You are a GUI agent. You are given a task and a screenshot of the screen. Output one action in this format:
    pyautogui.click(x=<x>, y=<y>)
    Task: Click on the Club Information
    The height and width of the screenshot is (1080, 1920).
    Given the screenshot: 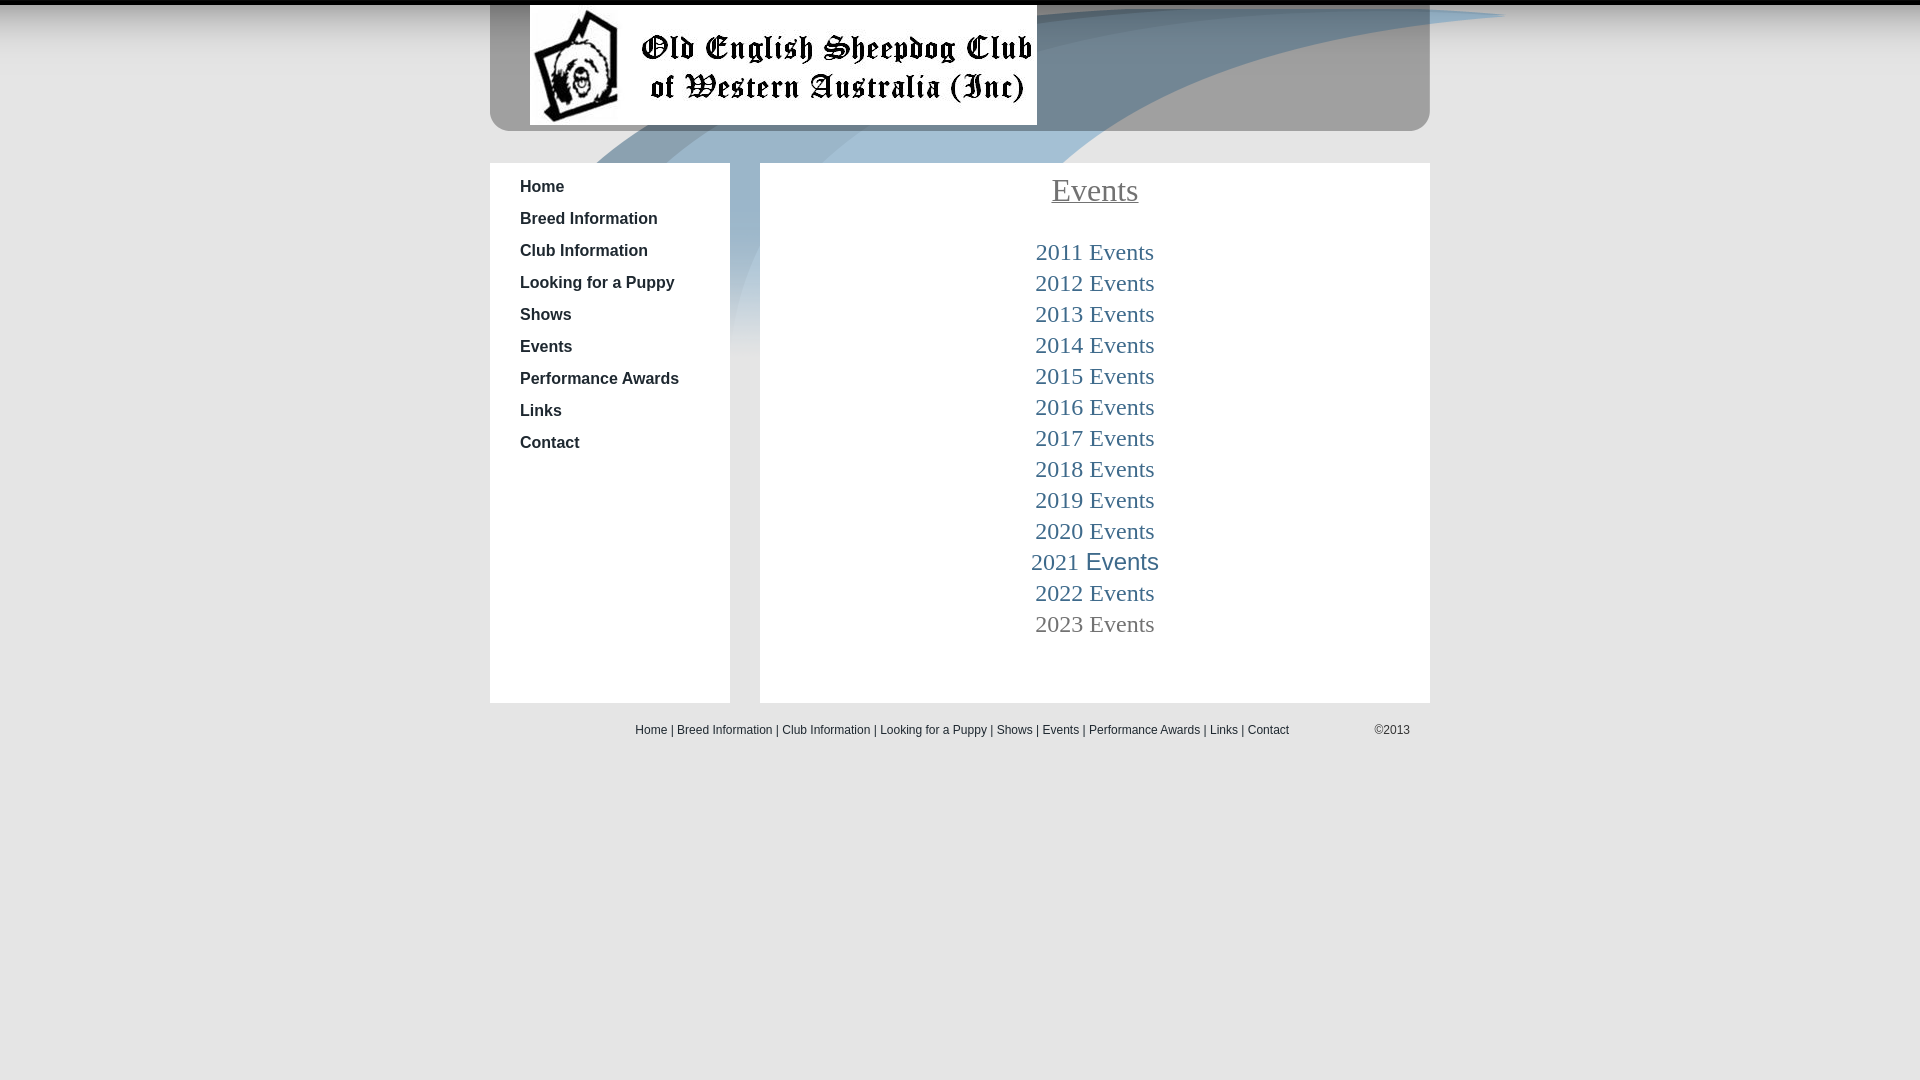 What is the action you would take?
    pyautogui.click(x=826, y=730)
    